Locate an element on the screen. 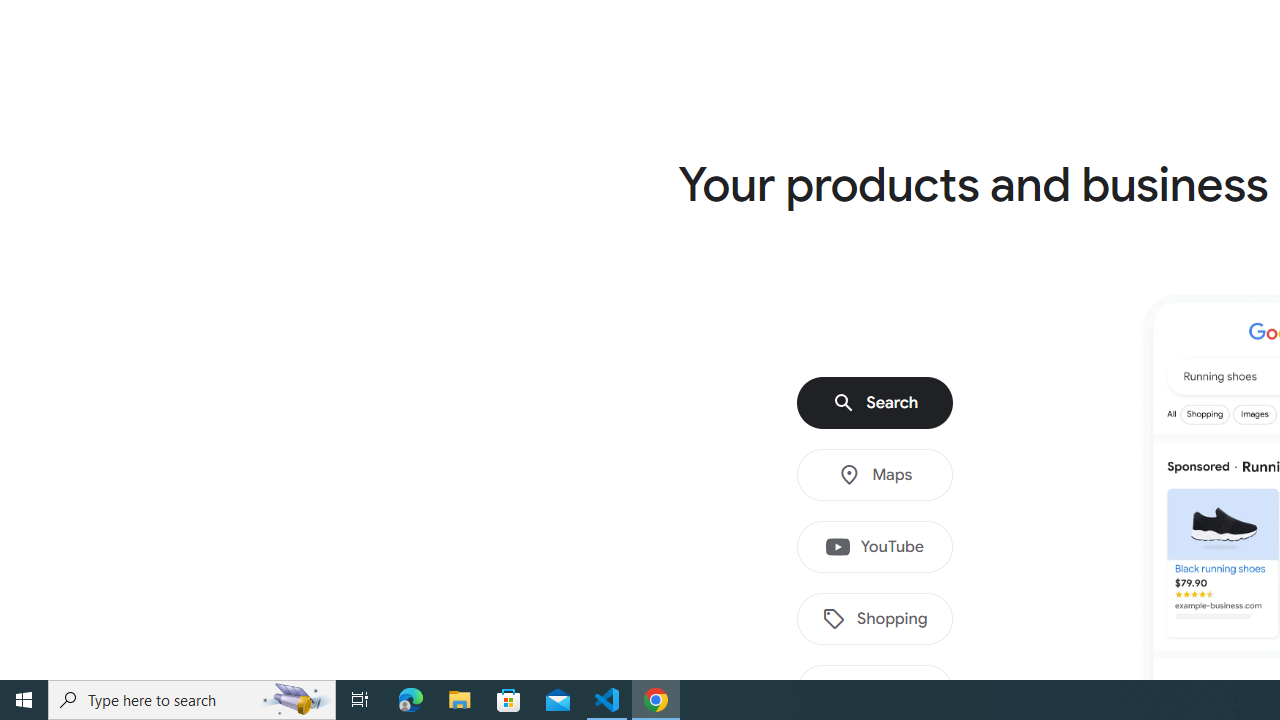  Search is located at coordinates (875, 403).